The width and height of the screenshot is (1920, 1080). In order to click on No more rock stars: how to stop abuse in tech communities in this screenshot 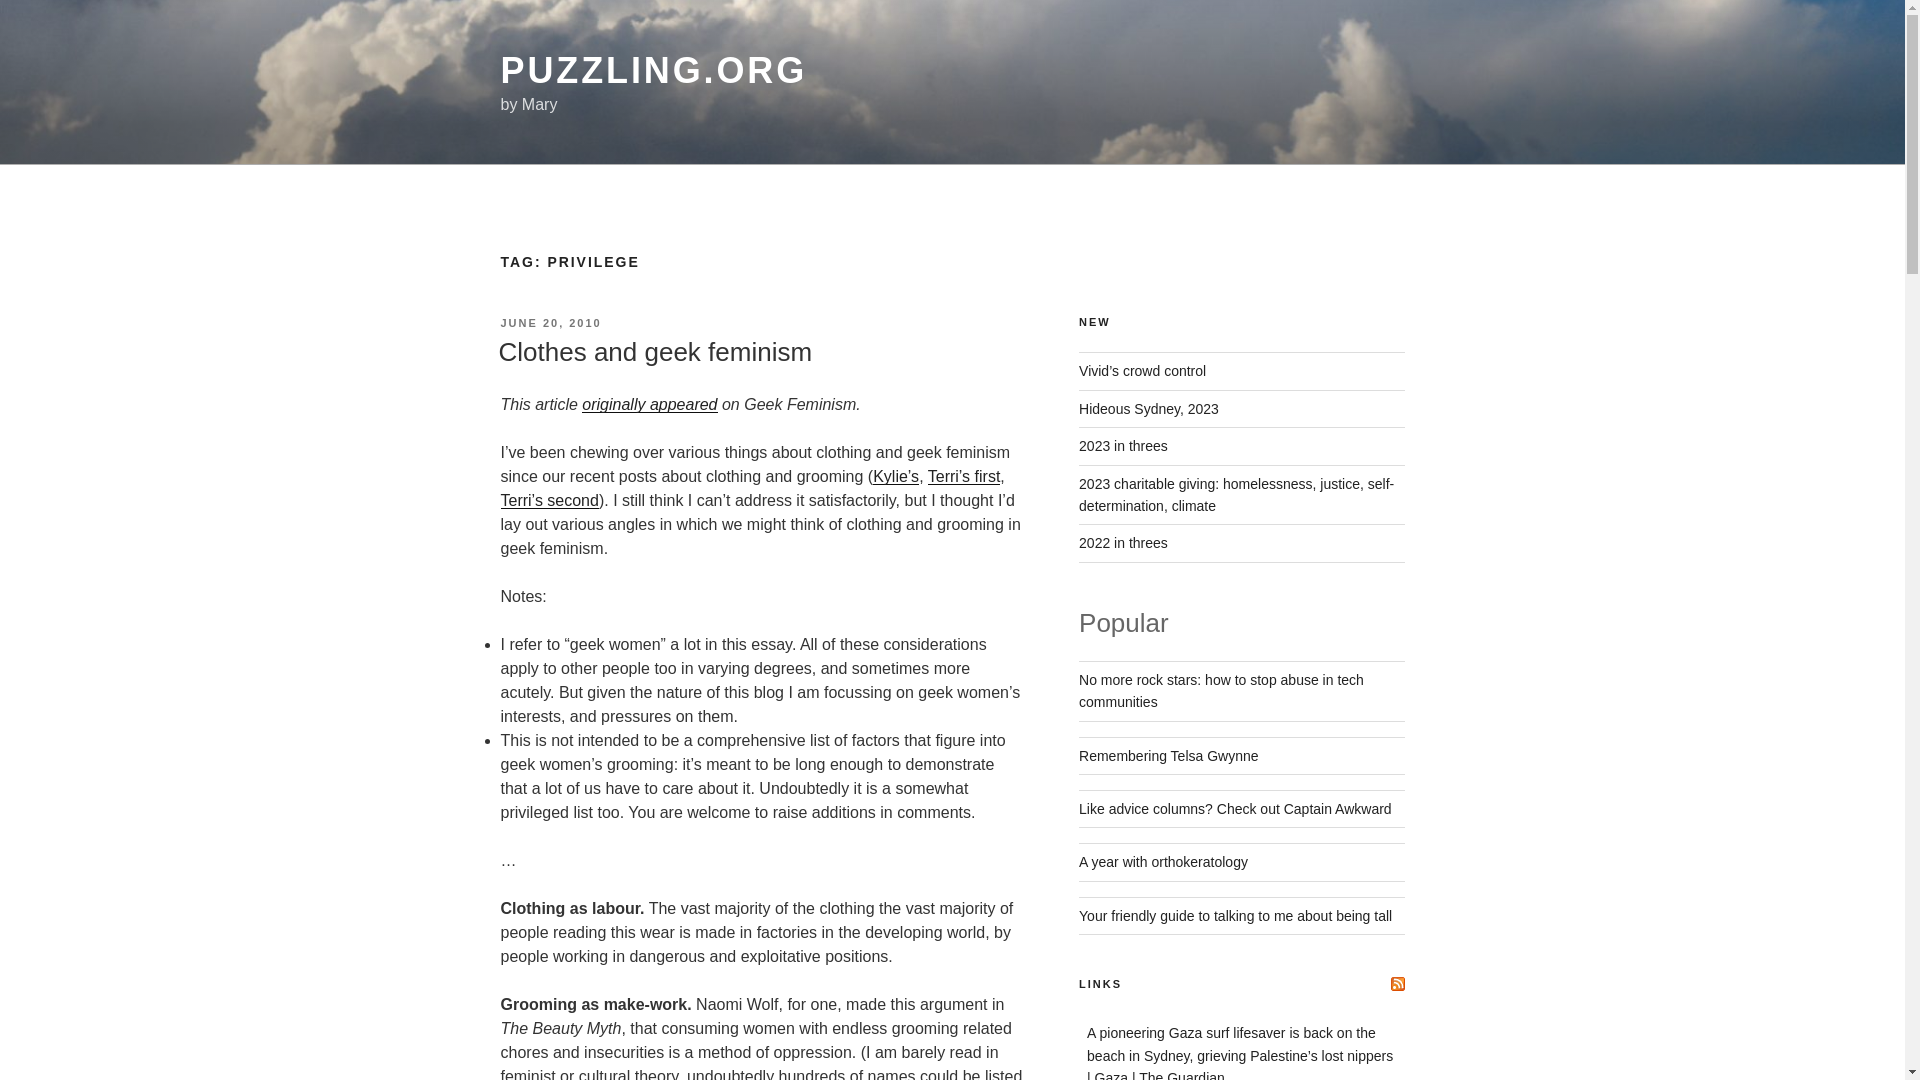, I will do `click(1221, 690)`.